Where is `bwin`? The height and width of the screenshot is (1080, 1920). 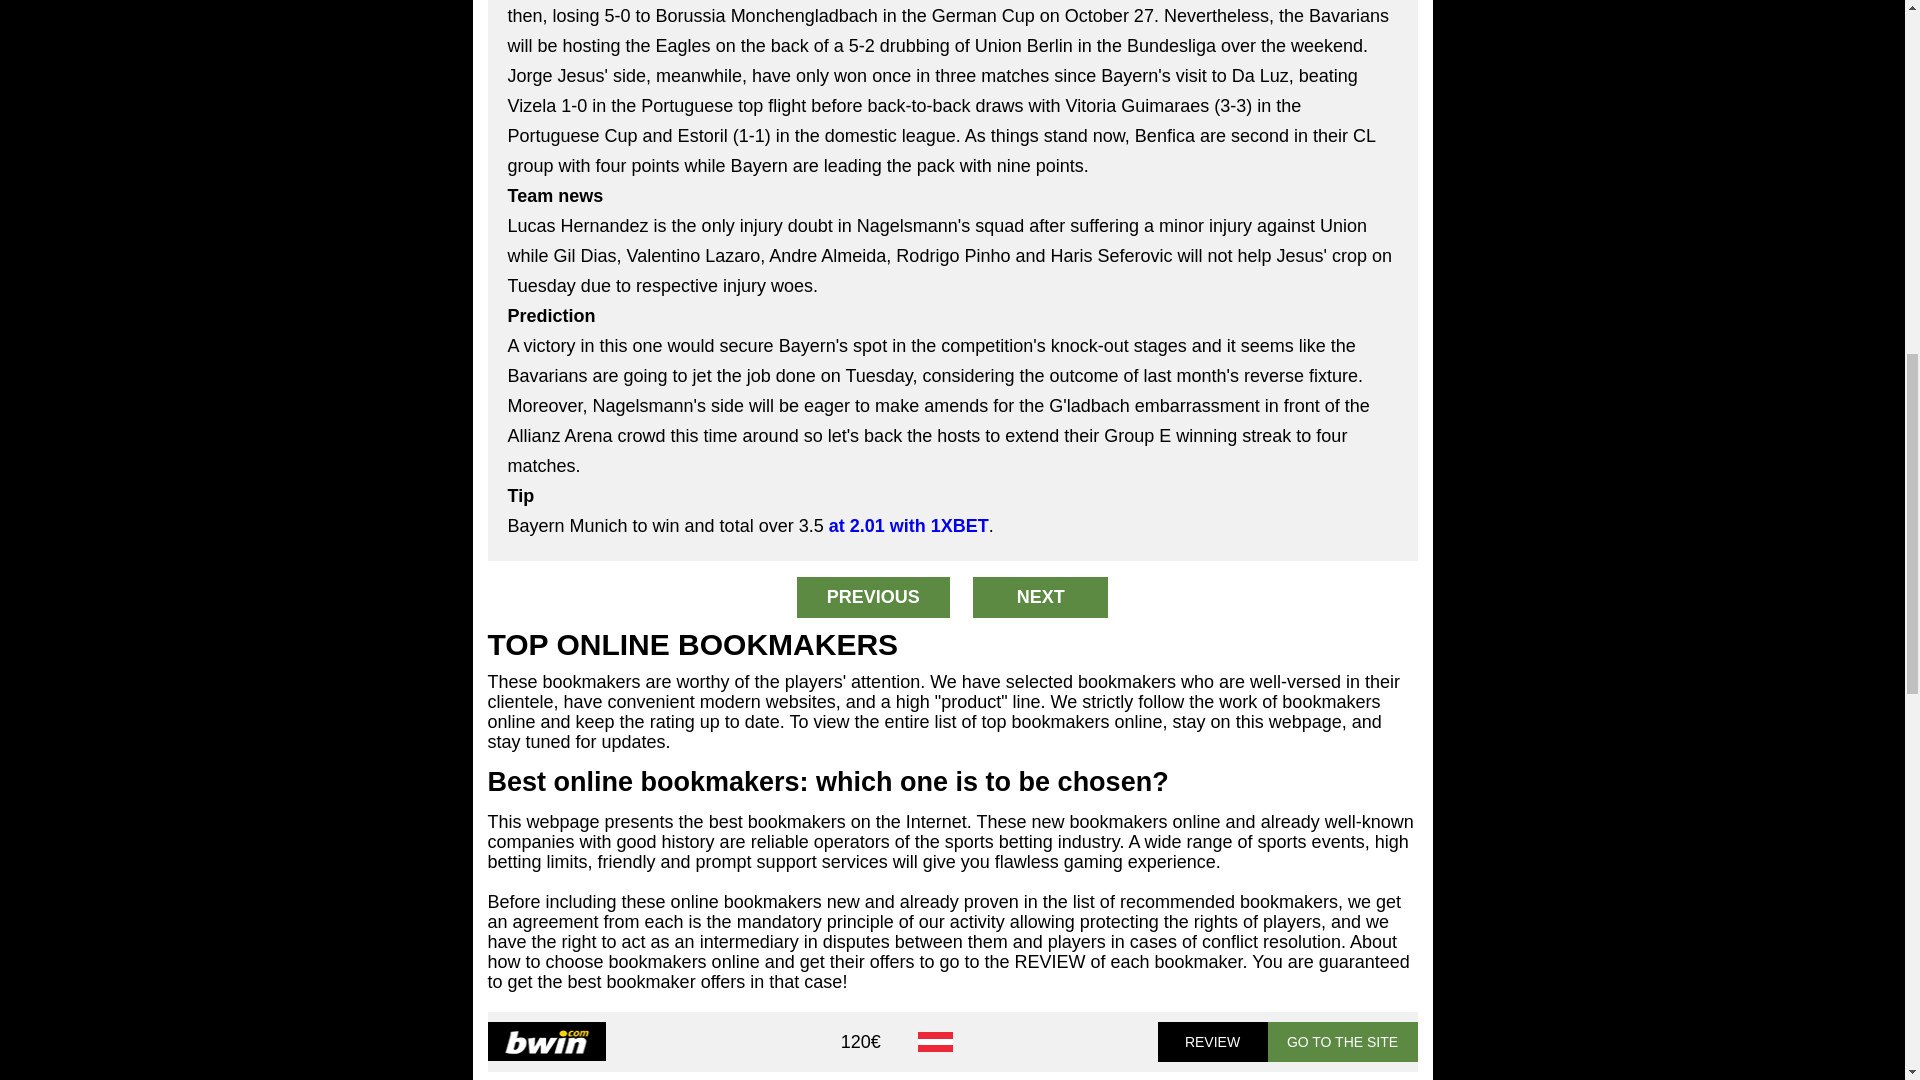 bwin is located at coordinates (546, 1040).